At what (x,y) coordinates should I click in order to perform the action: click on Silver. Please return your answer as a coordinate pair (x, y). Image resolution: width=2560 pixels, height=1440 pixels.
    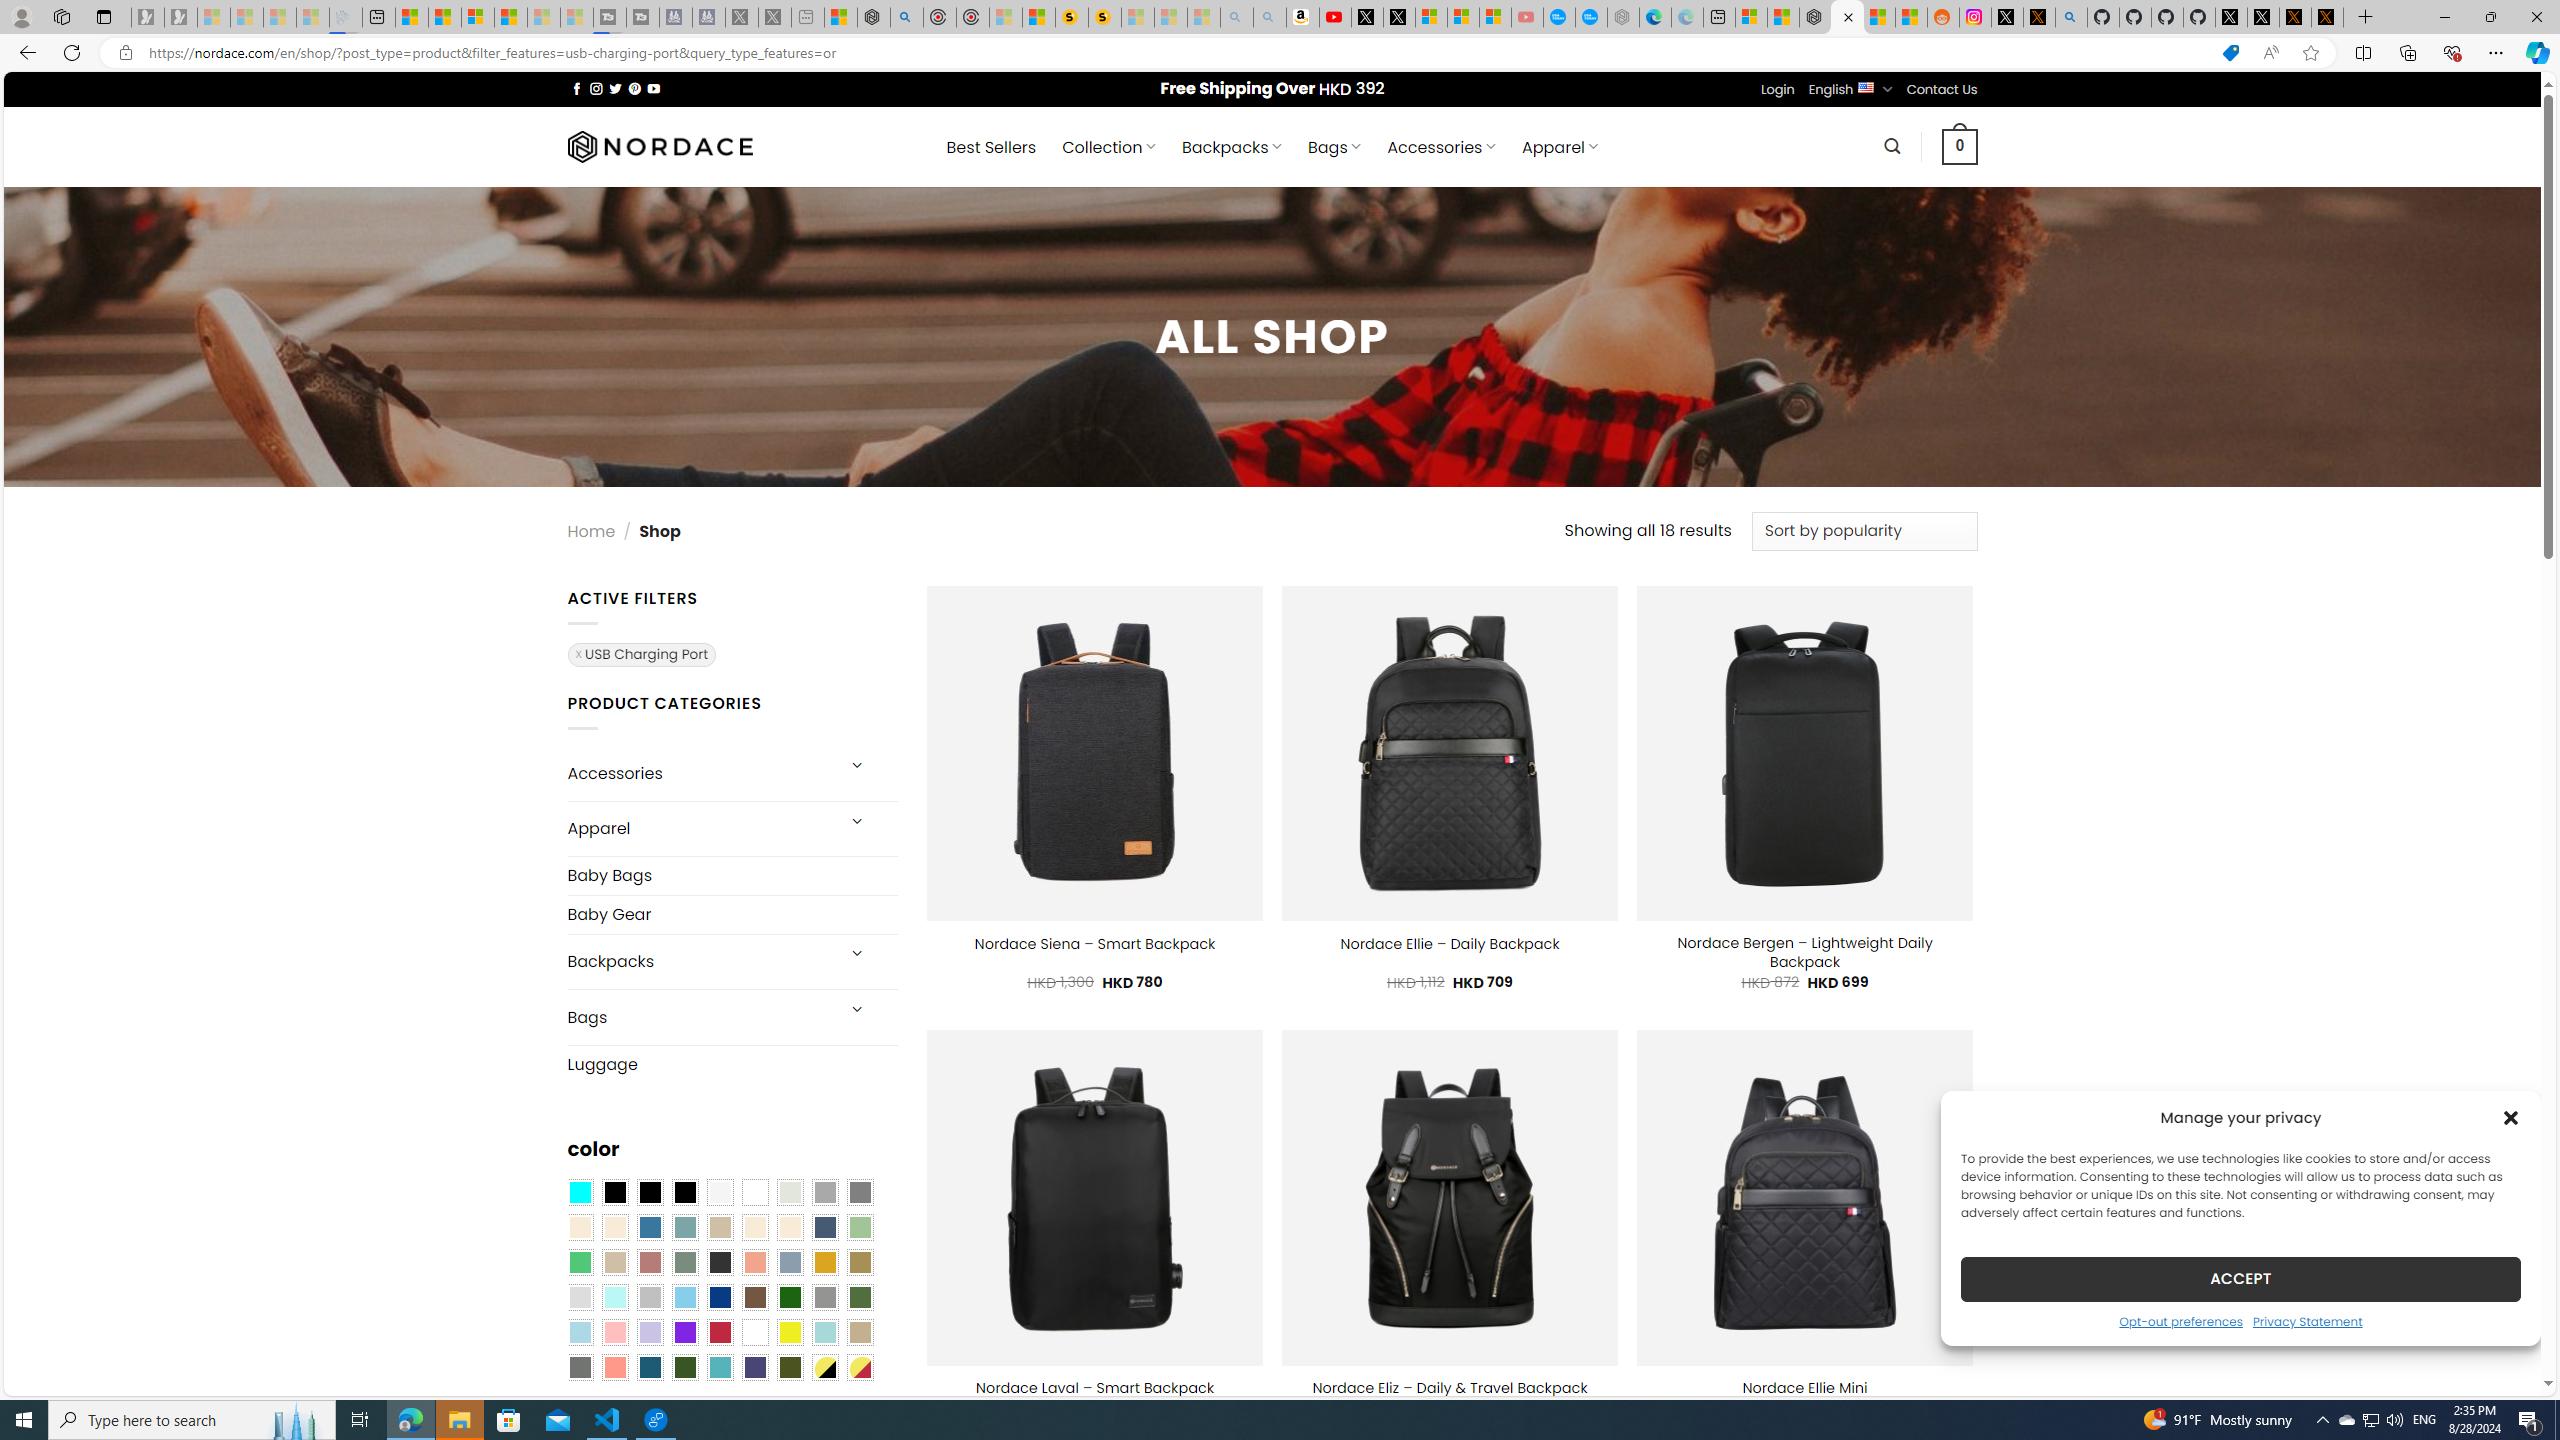
    Looking at the image, I should click on (650, 1297).